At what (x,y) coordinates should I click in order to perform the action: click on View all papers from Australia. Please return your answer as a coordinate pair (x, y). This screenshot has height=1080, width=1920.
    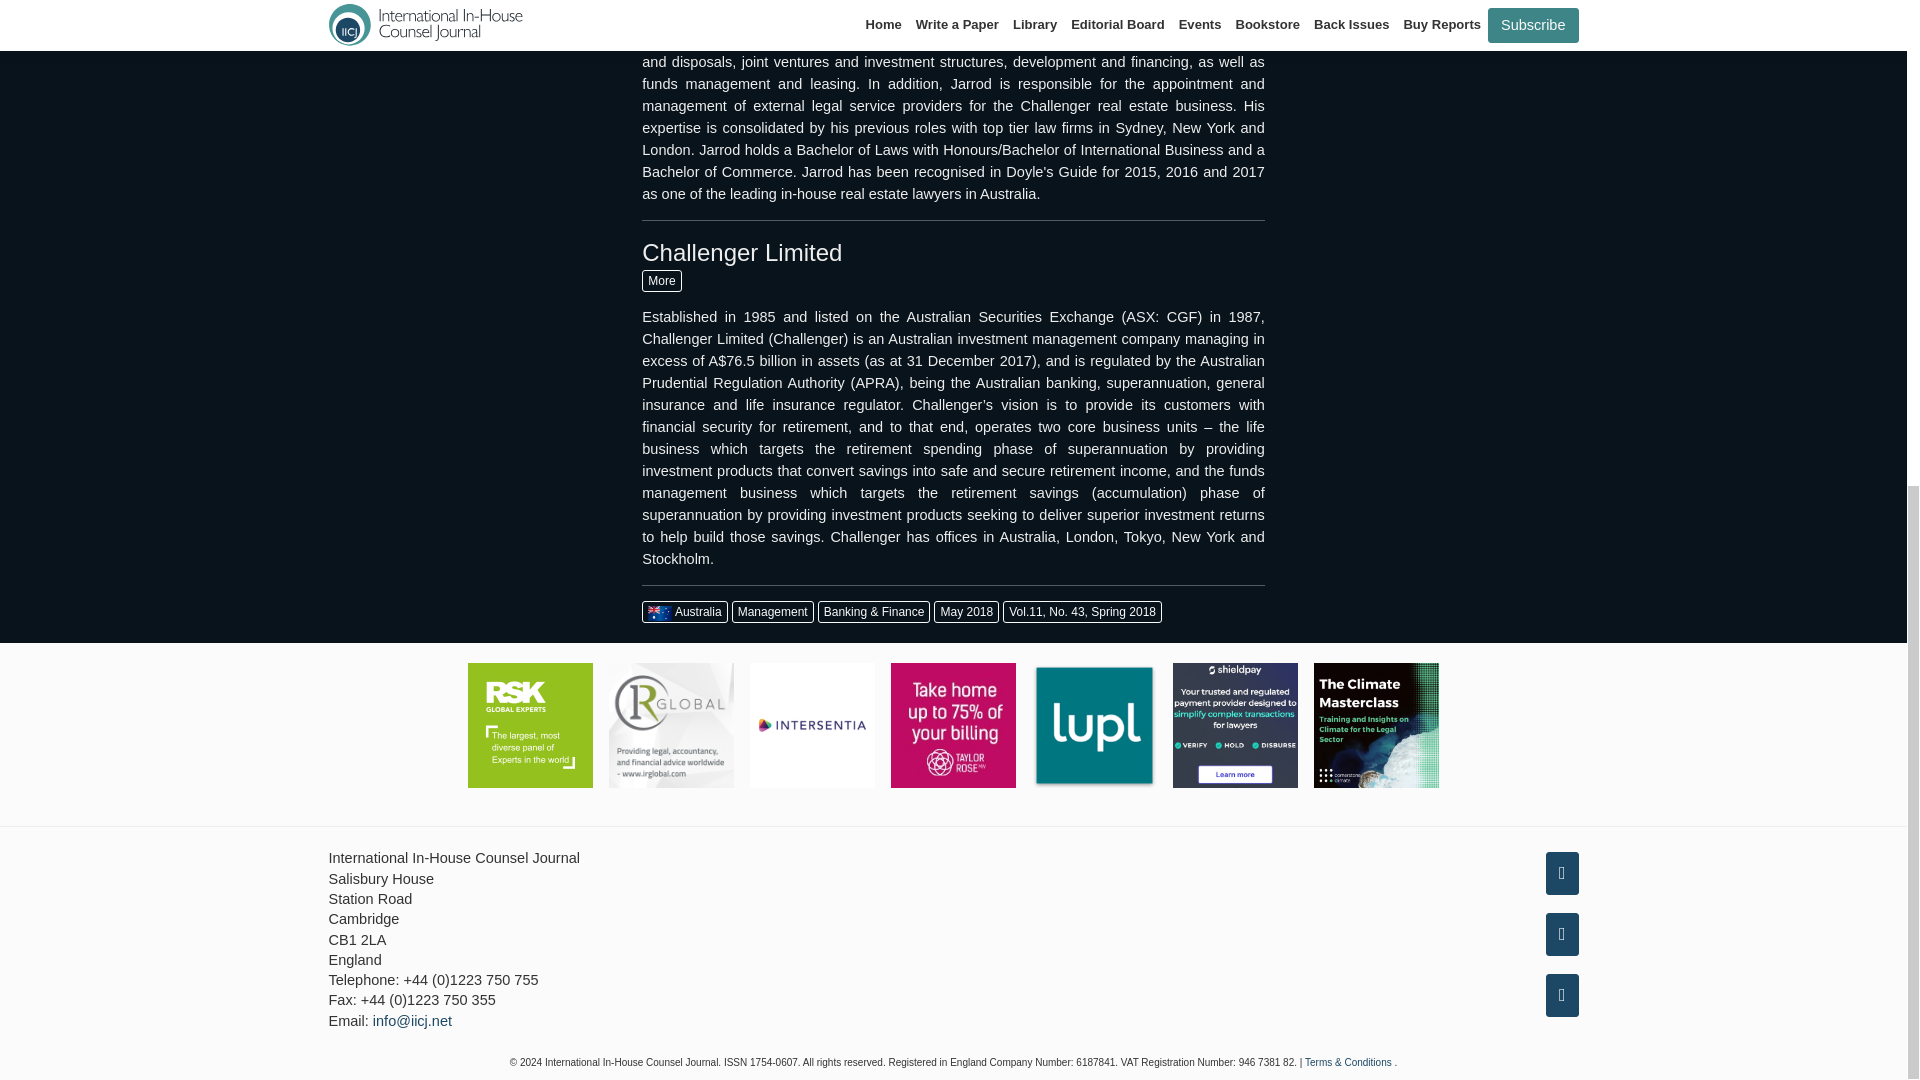
    Looking at the image, I should click on (684, 612).